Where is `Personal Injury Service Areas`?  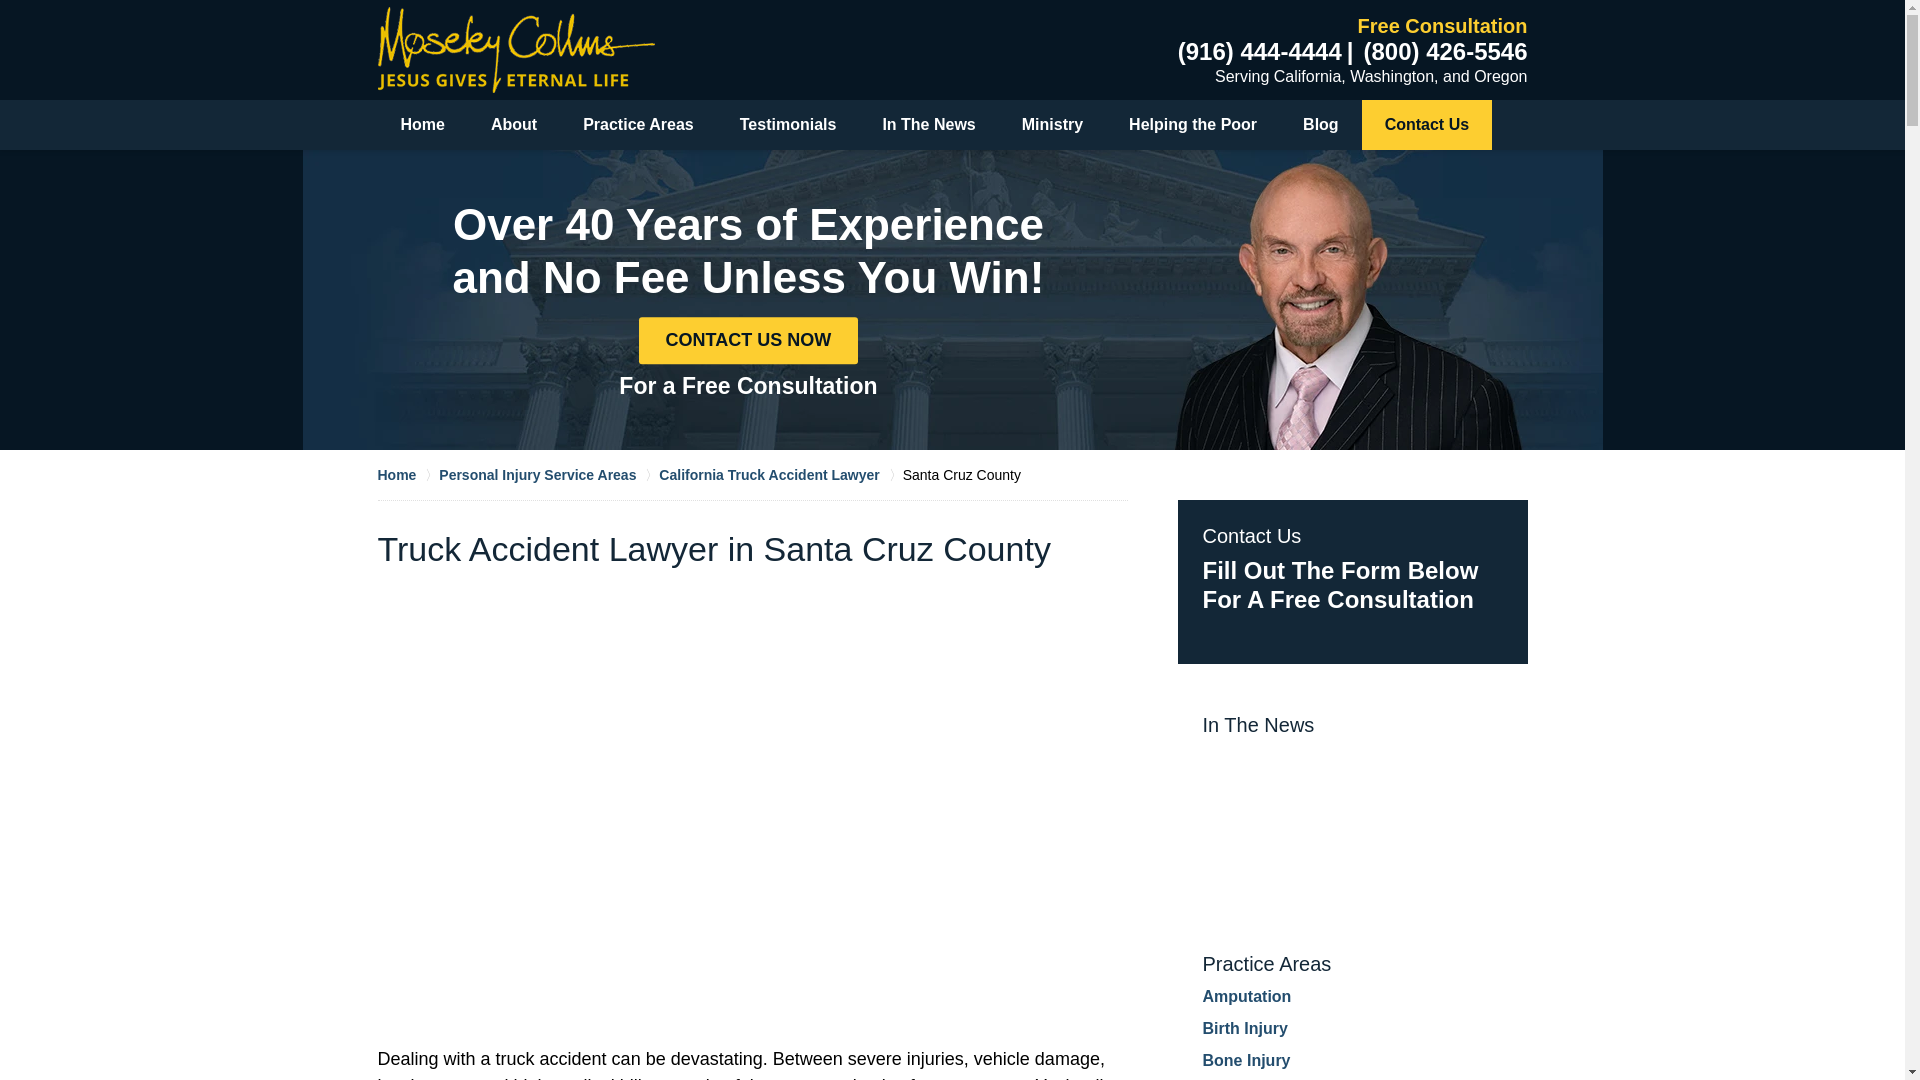 Personal Injury Service Areas is located at coordinates (548, 474).